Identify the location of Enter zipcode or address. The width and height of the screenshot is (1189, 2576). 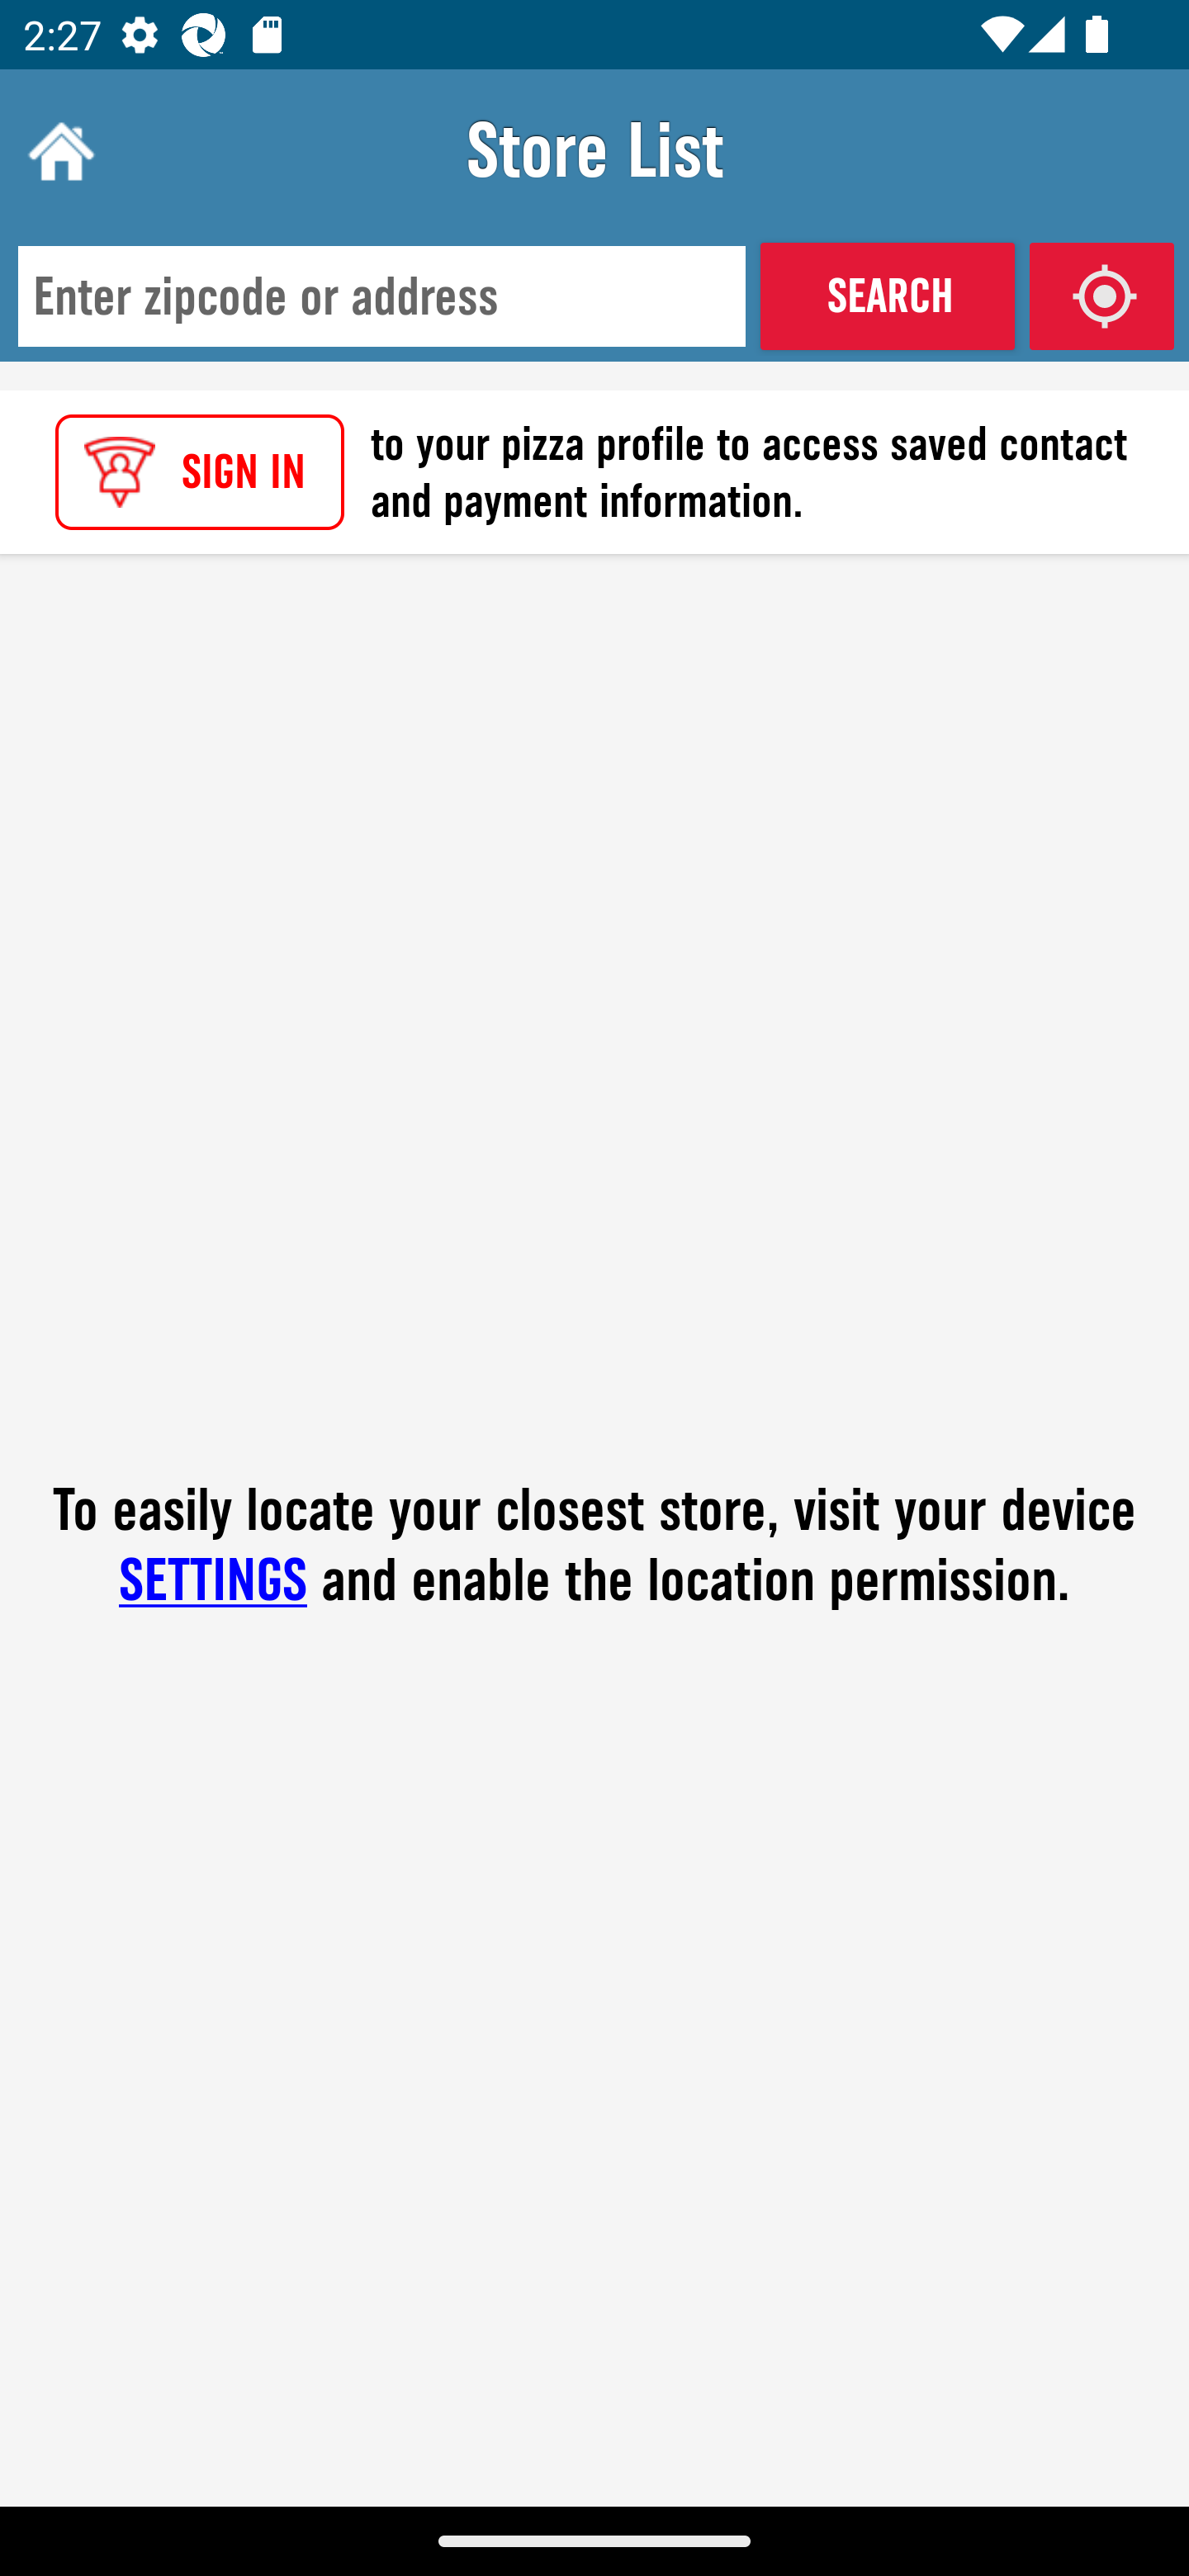
(381, 297).